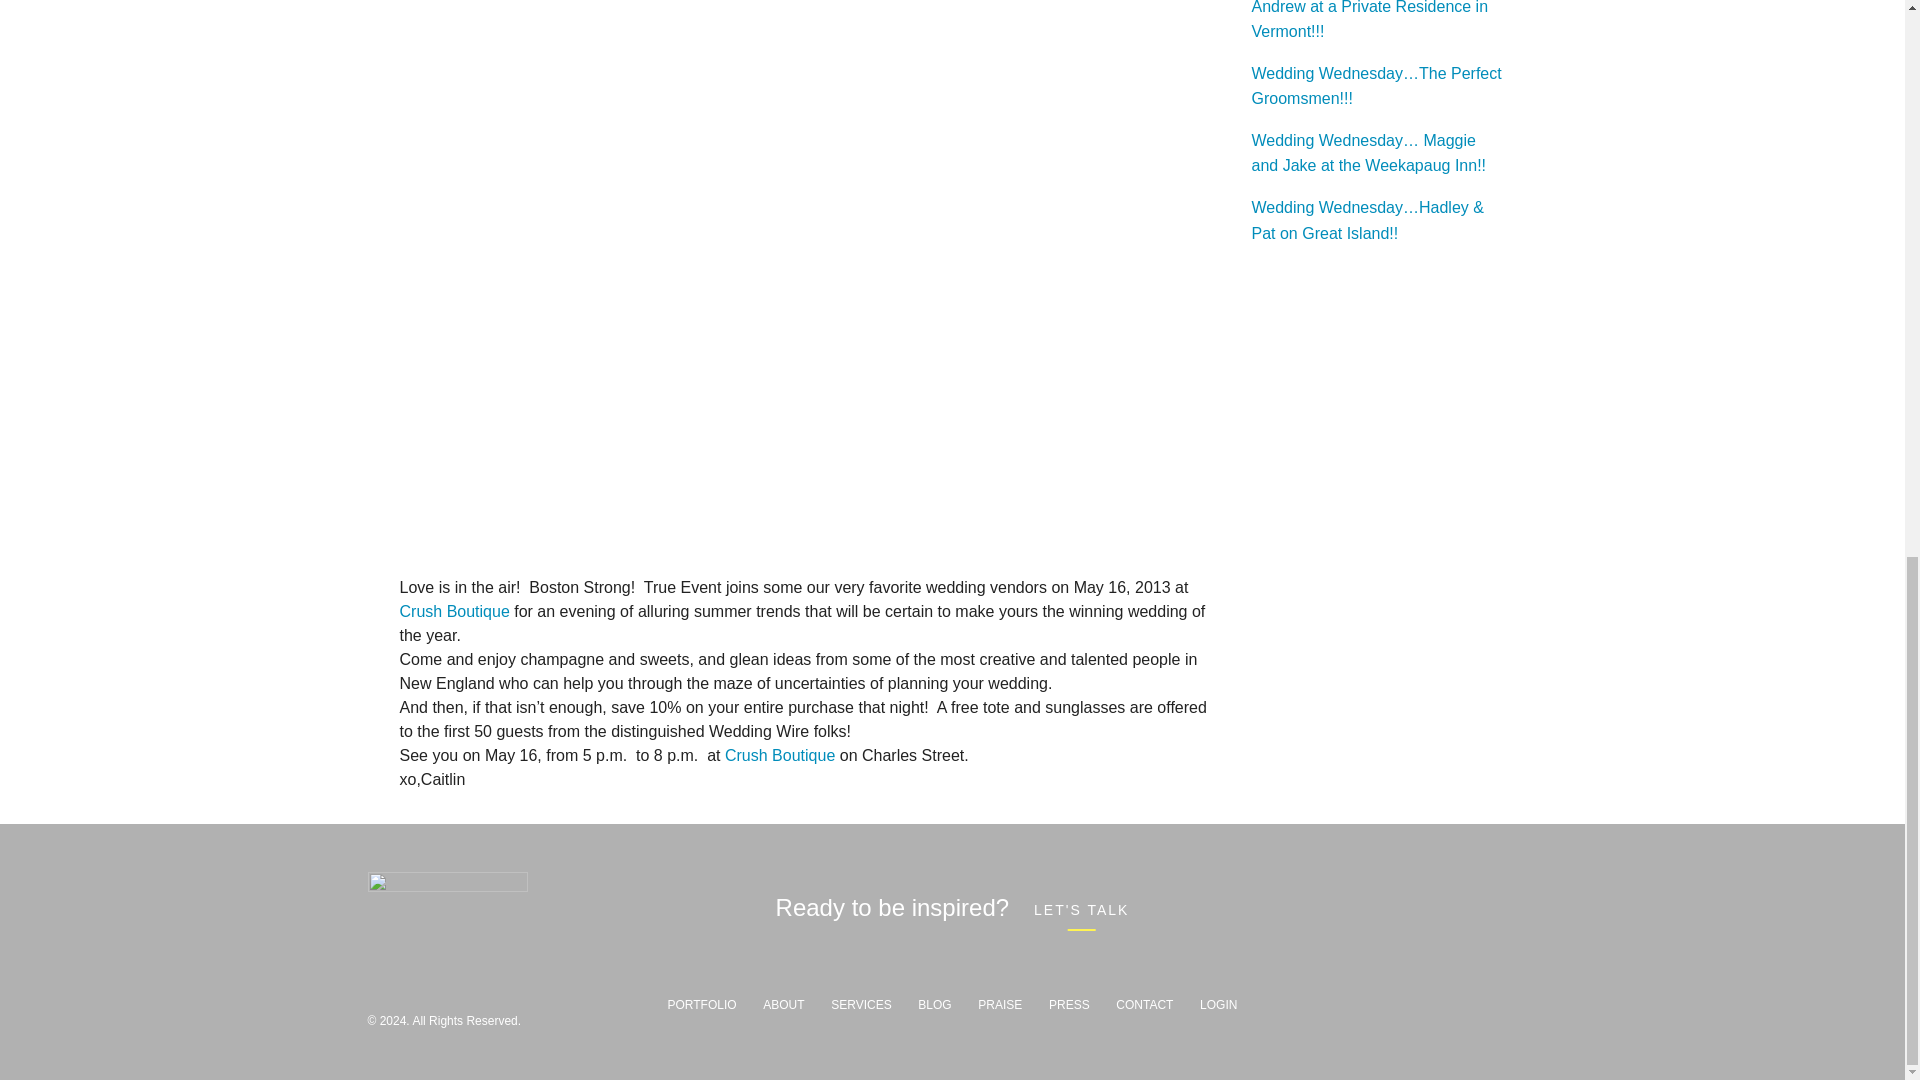  I want to click on LET'S TALK, so click(1081, 908).